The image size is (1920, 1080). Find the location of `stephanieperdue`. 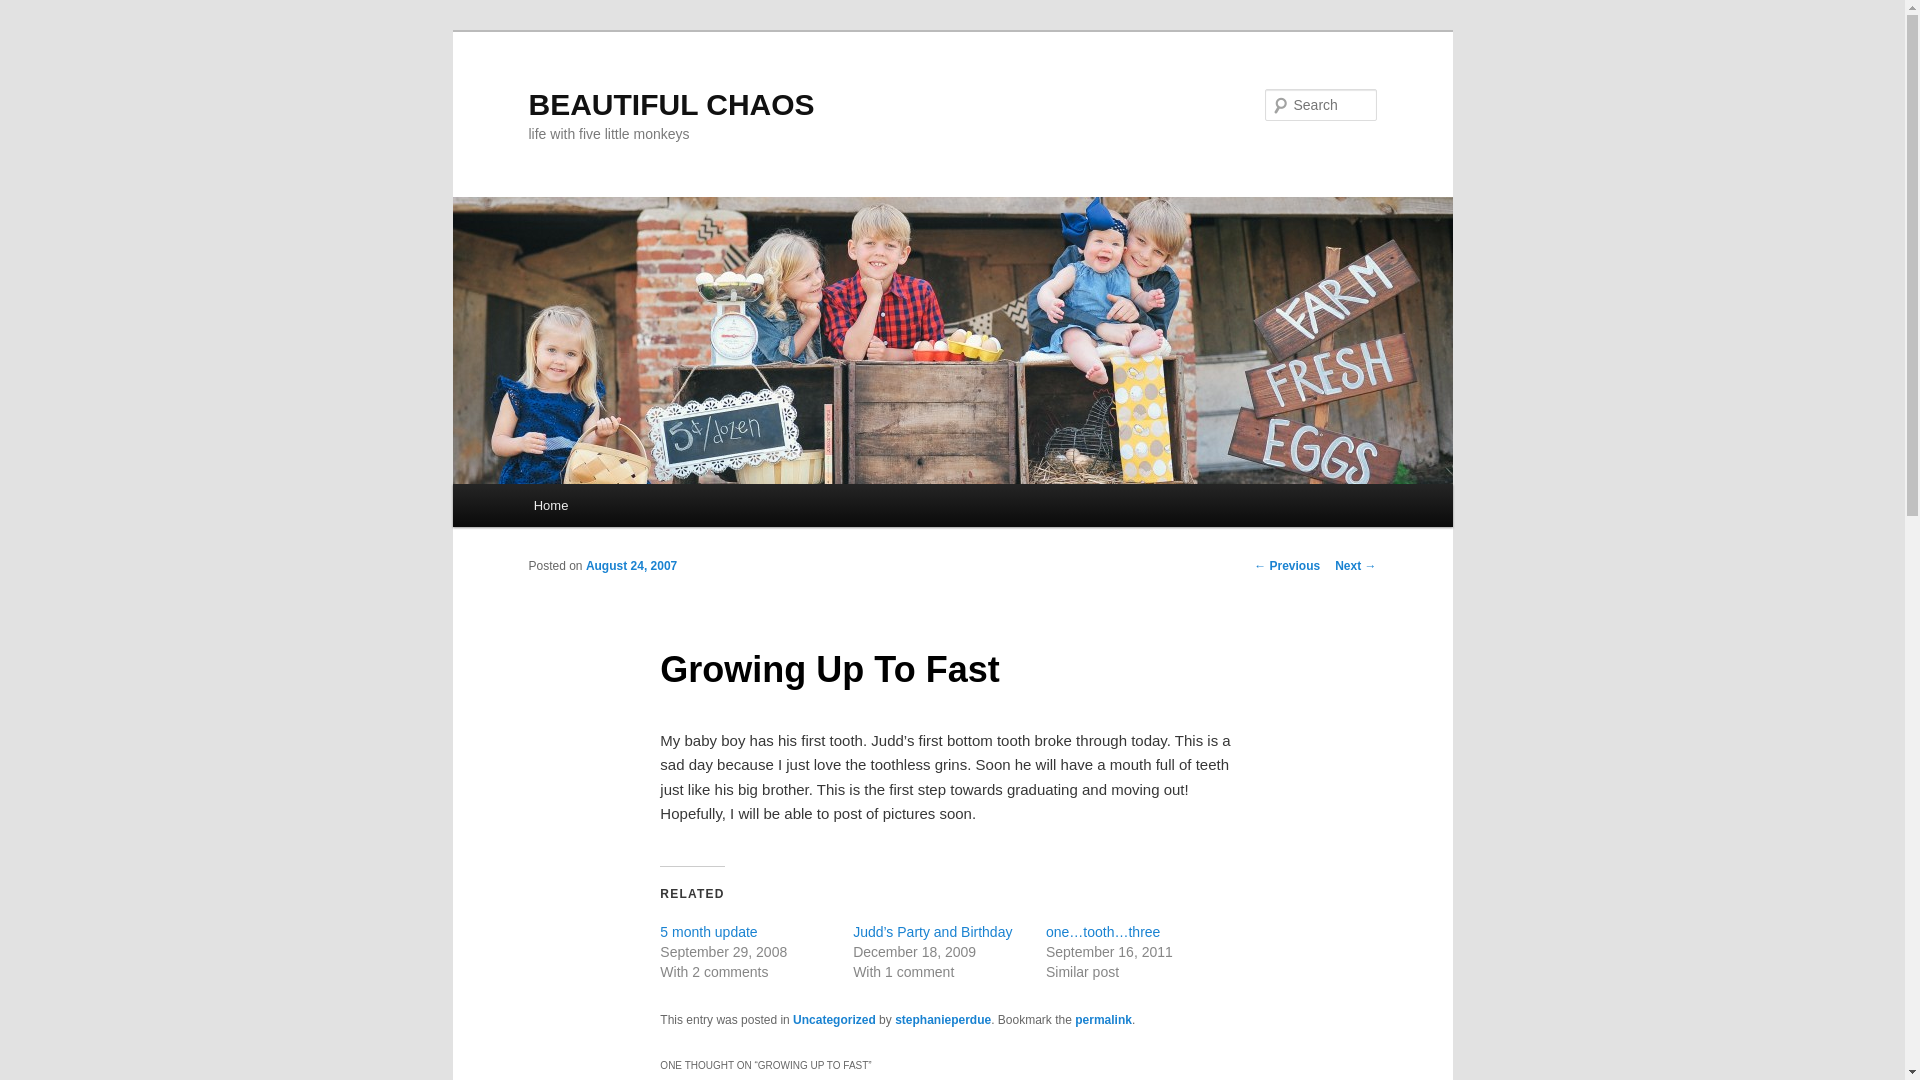

stephanieperdue is located at coordinates (942, 1020).